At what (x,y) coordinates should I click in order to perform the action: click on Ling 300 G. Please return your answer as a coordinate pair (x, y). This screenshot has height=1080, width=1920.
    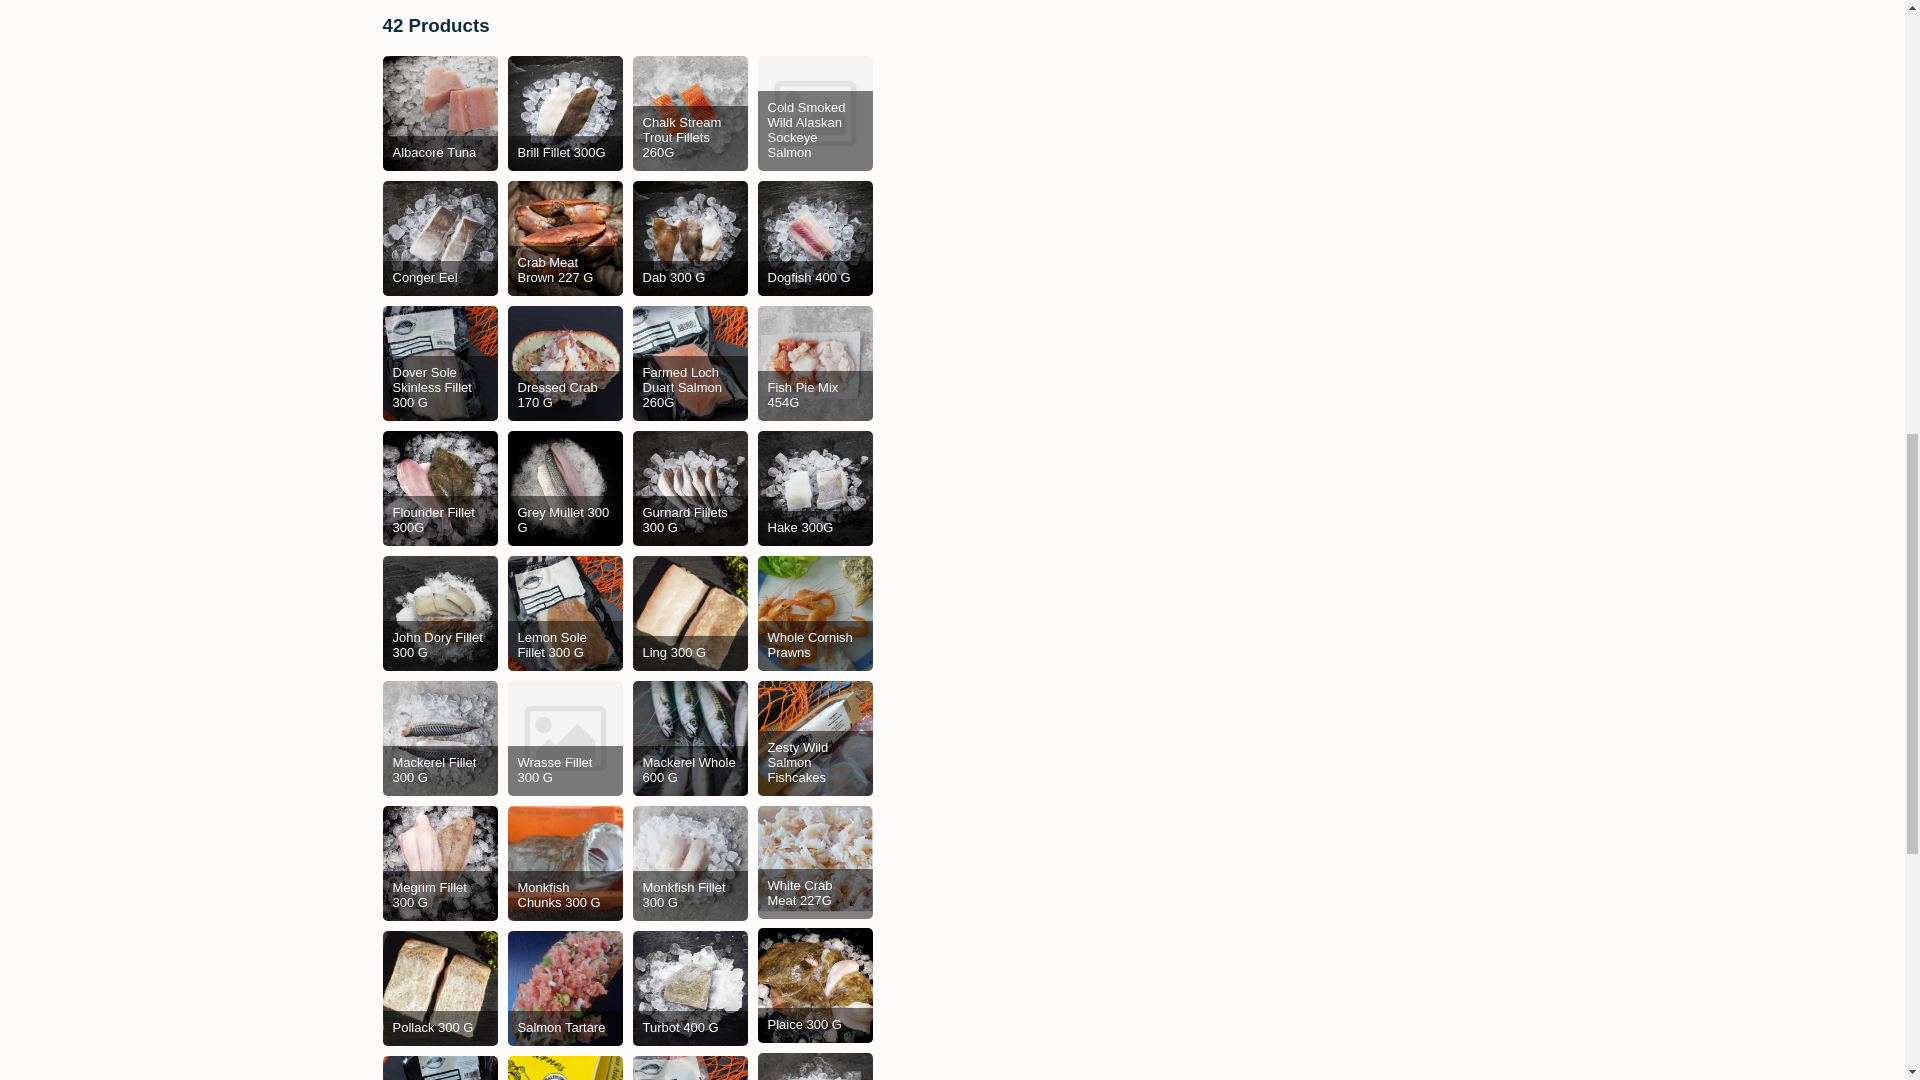
    Looking at the image, I should click on (688, 613).